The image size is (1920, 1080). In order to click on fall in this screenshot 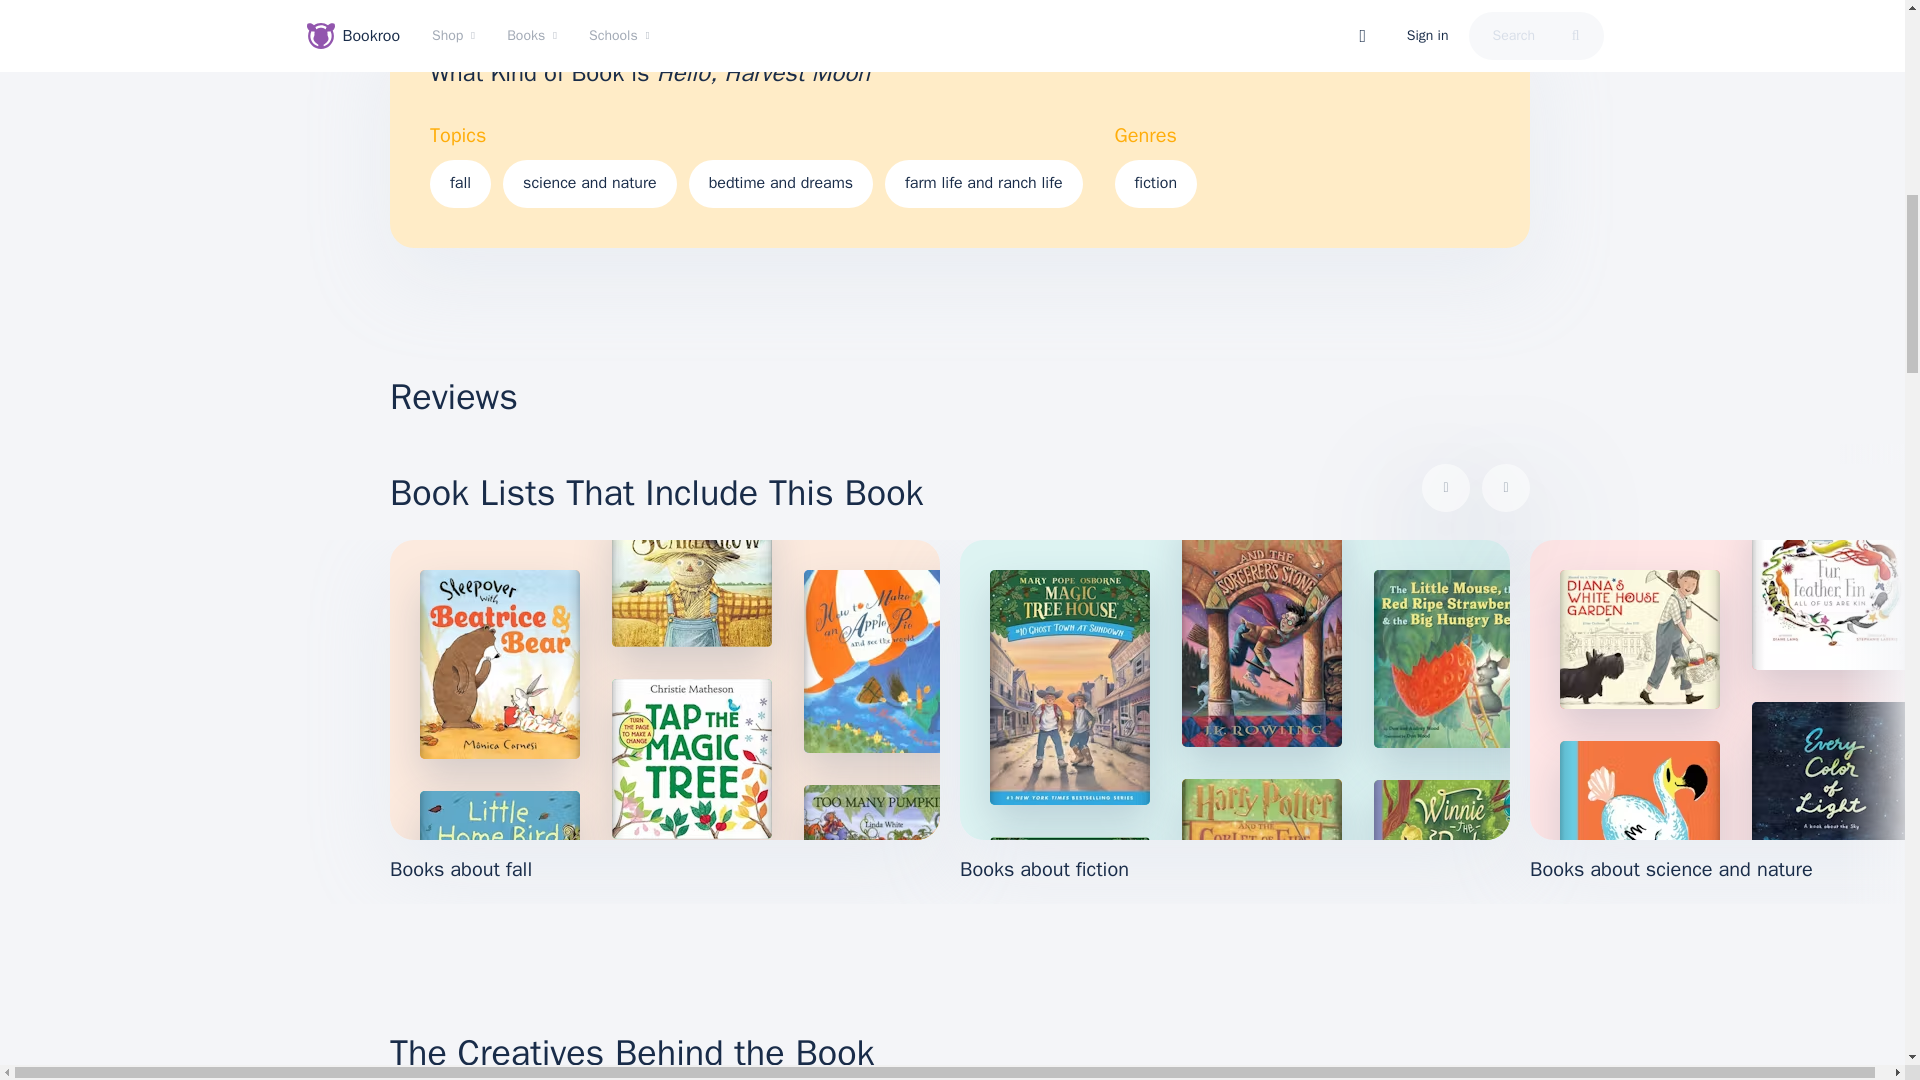, I will do `click(460, 184)`.